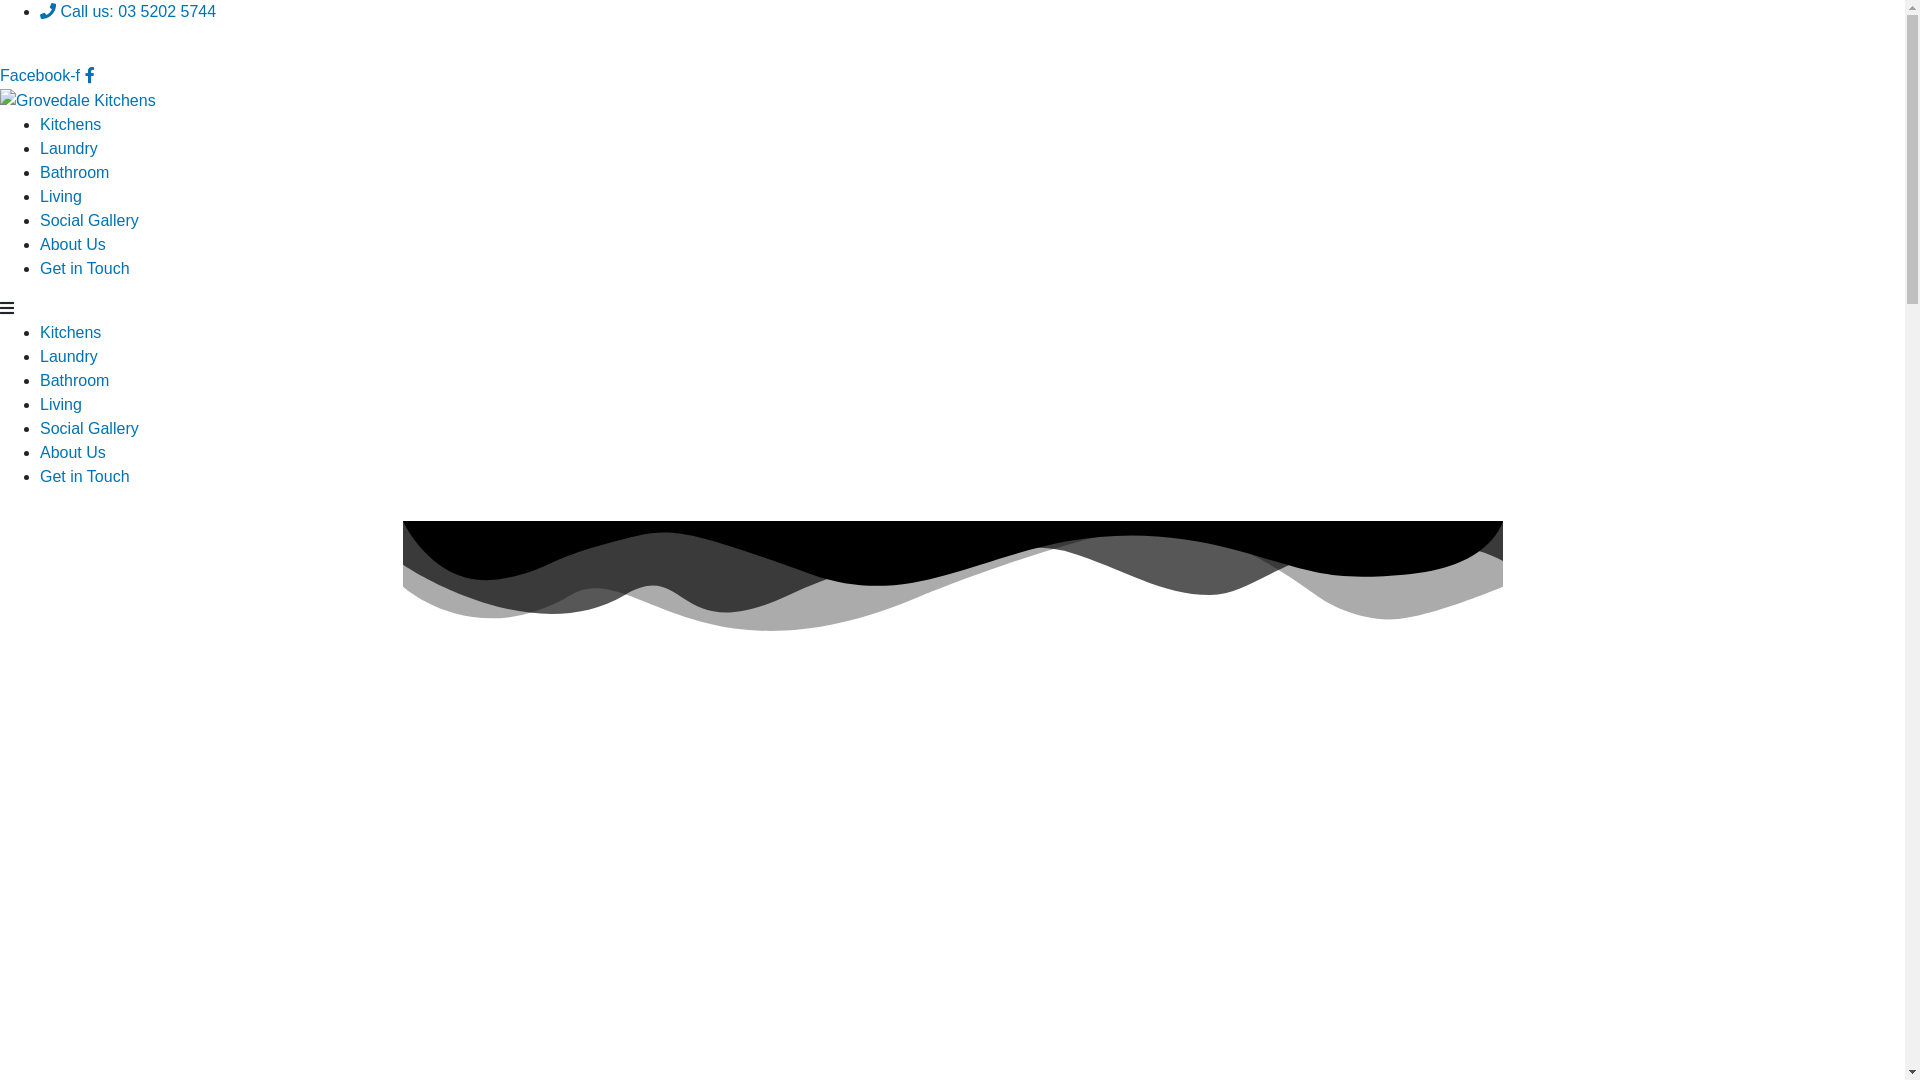 The height and width of the screenshot is (1080, 1920). I want to click on Social Gallery, so click(90, 428).